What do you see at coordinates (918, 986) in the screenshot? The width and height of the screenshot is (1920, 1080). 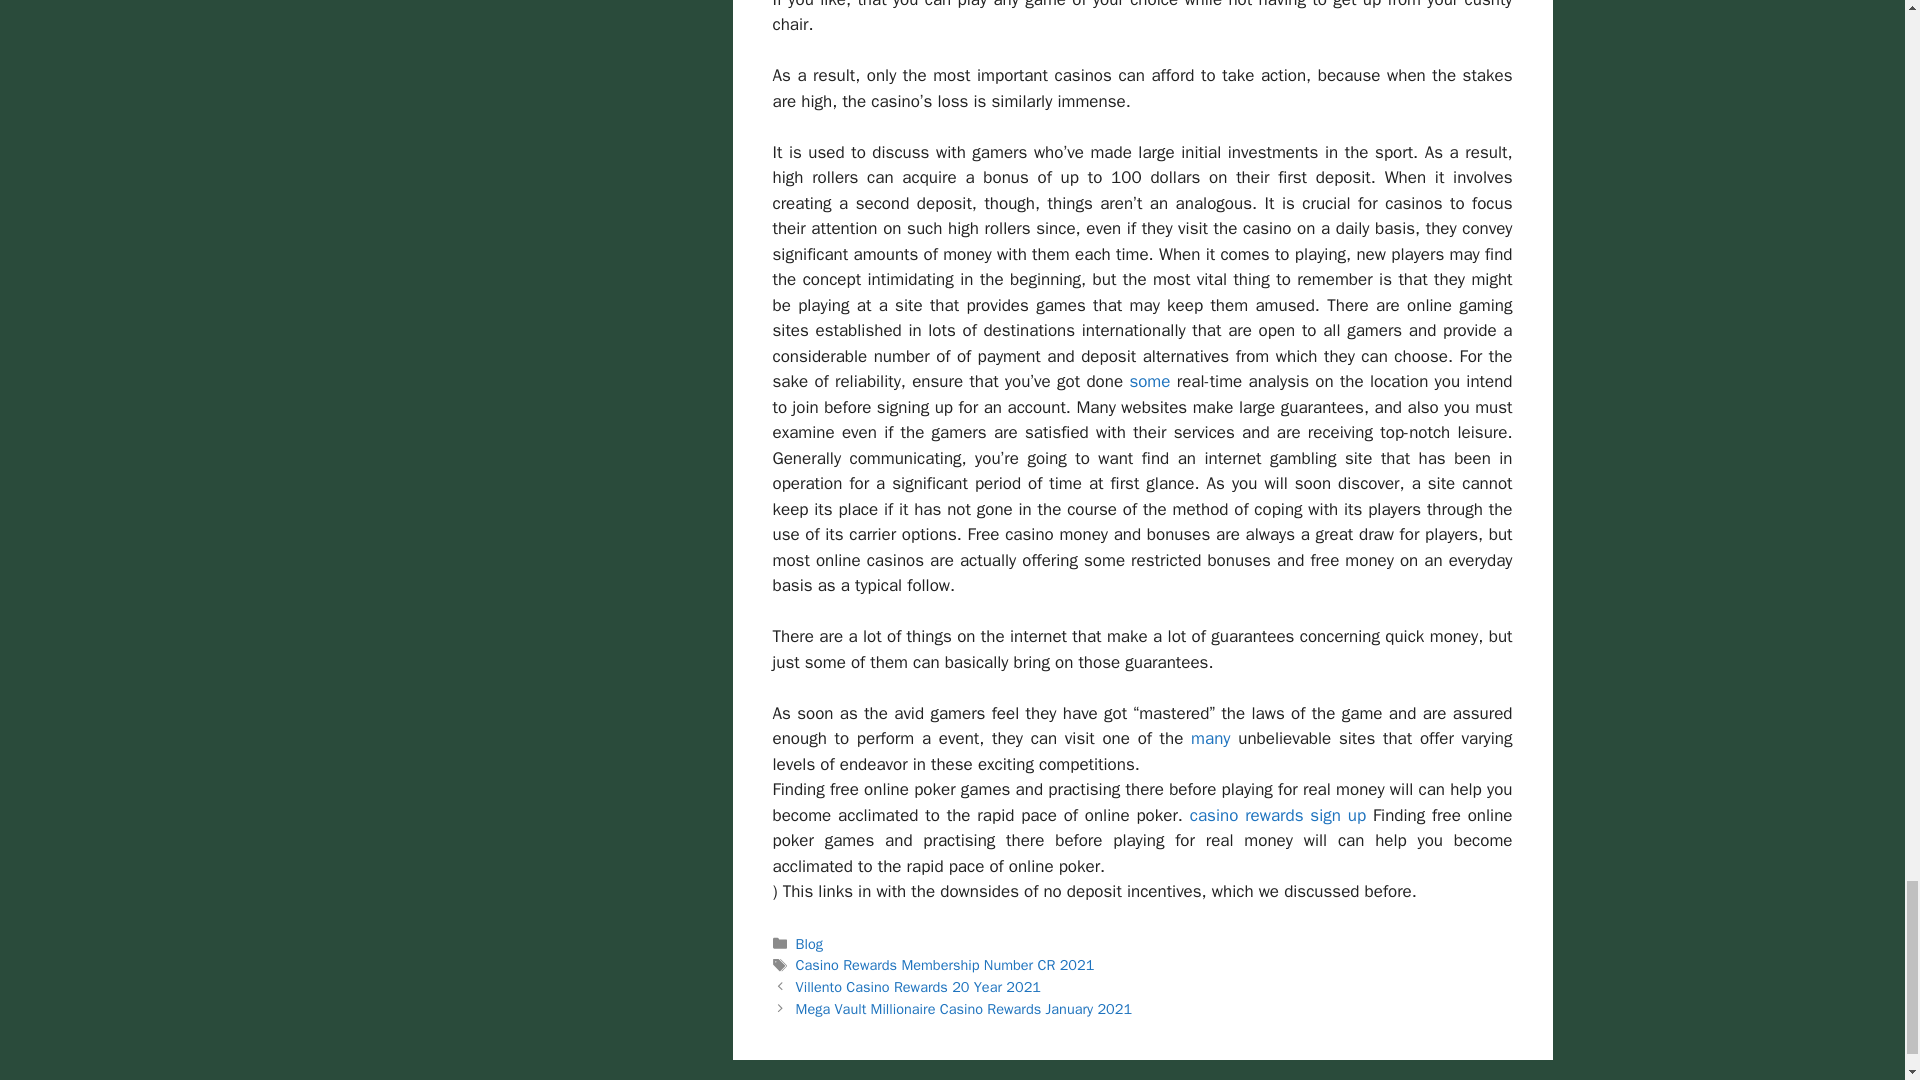 I see `Villento Casino Rewards 20 Year 2021` at bounding box center [918, 986].